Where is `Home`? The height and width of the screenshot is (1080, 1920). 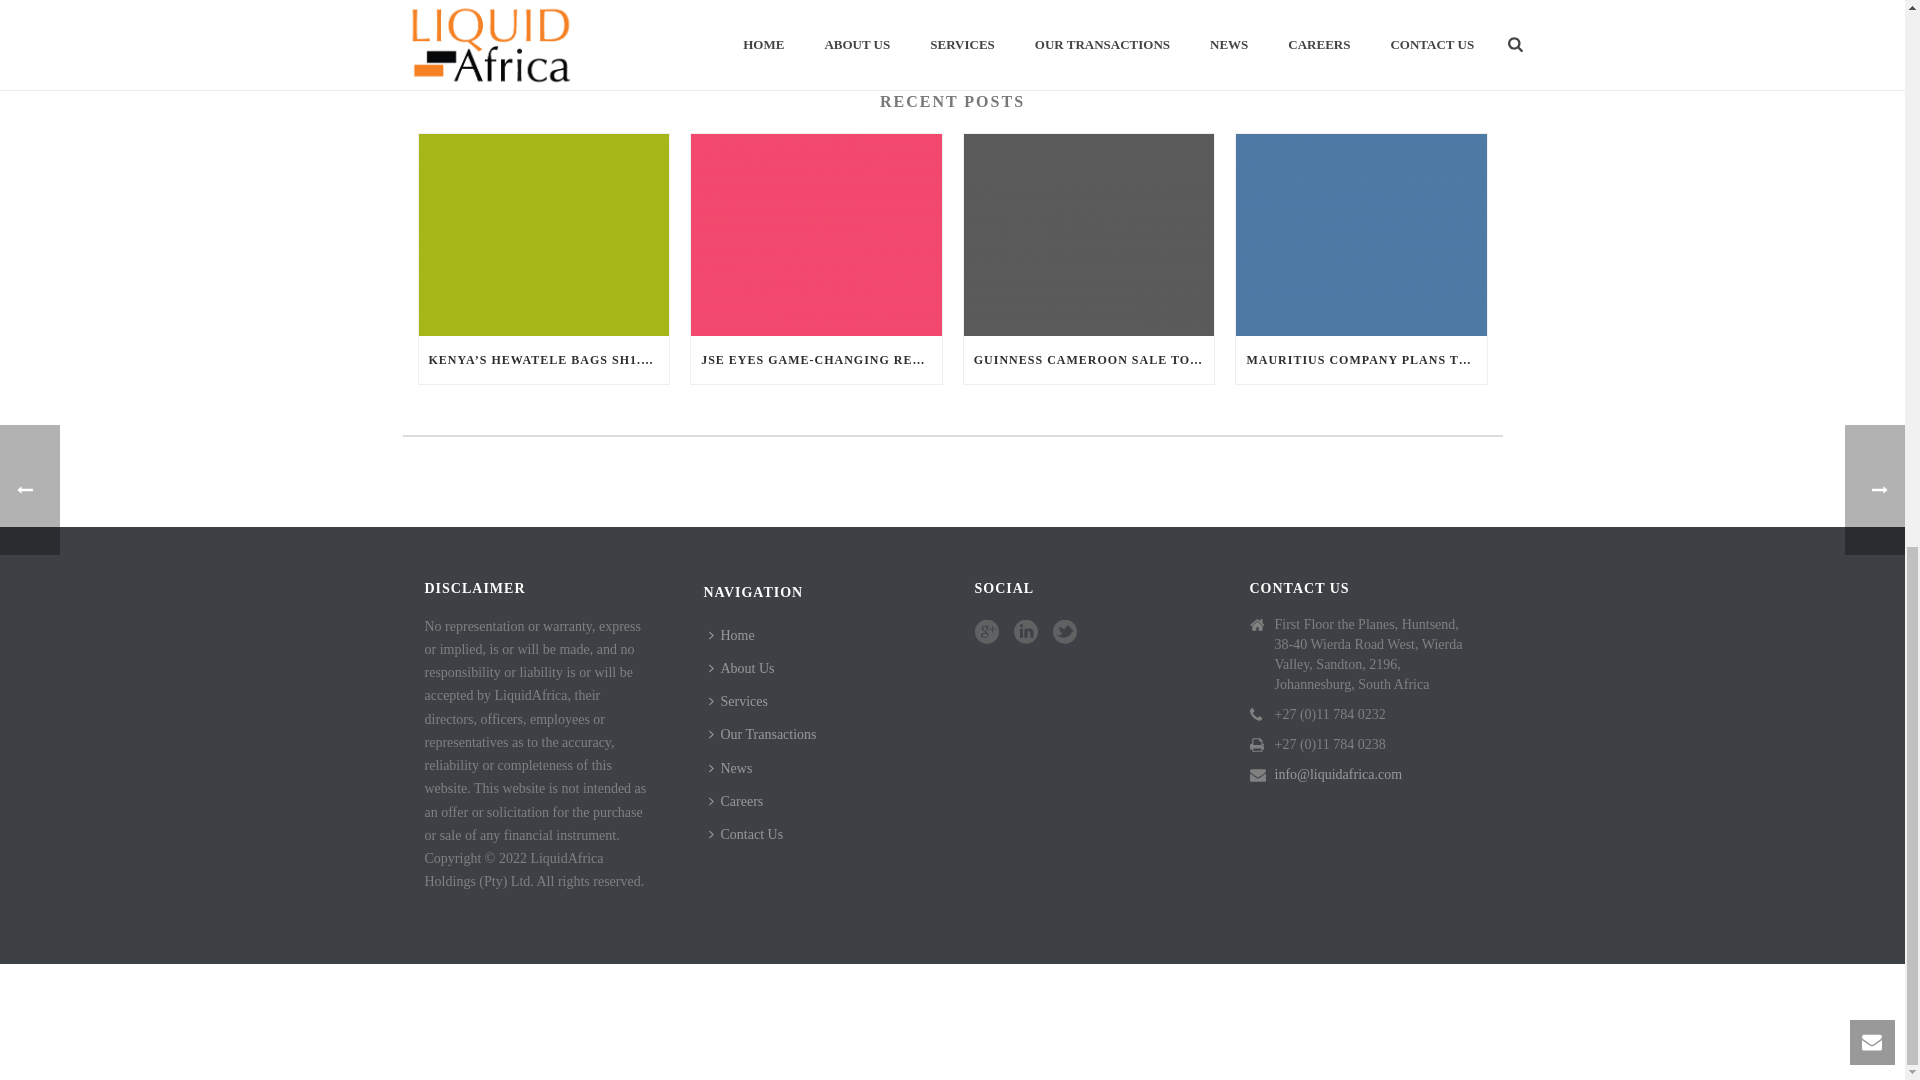 Home is located at coordinates (736, 635).